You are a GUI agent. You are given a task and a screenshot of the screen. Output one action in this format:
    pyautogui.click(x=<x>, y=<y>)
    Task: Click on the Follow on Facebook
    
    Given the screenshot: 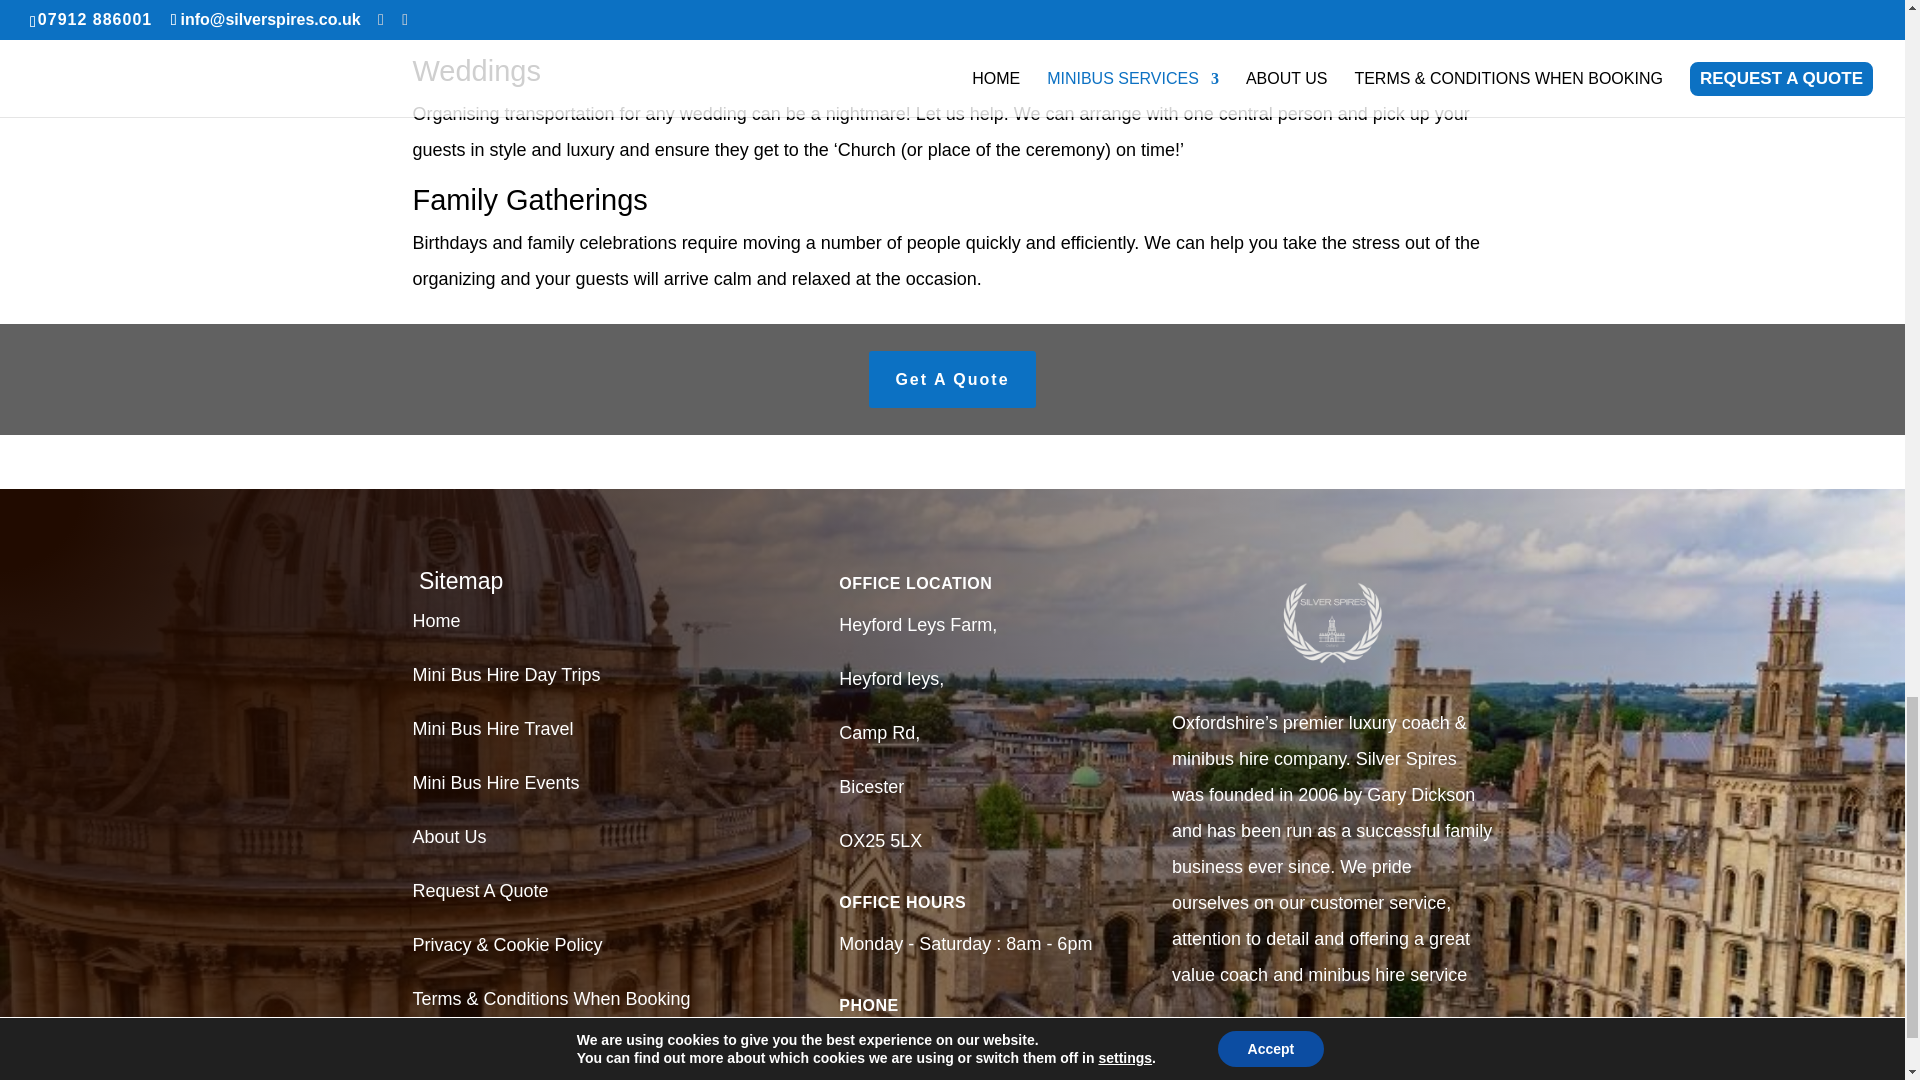 What is the action you would take?
    pyautogui.click(x=1302, y=1048)
    